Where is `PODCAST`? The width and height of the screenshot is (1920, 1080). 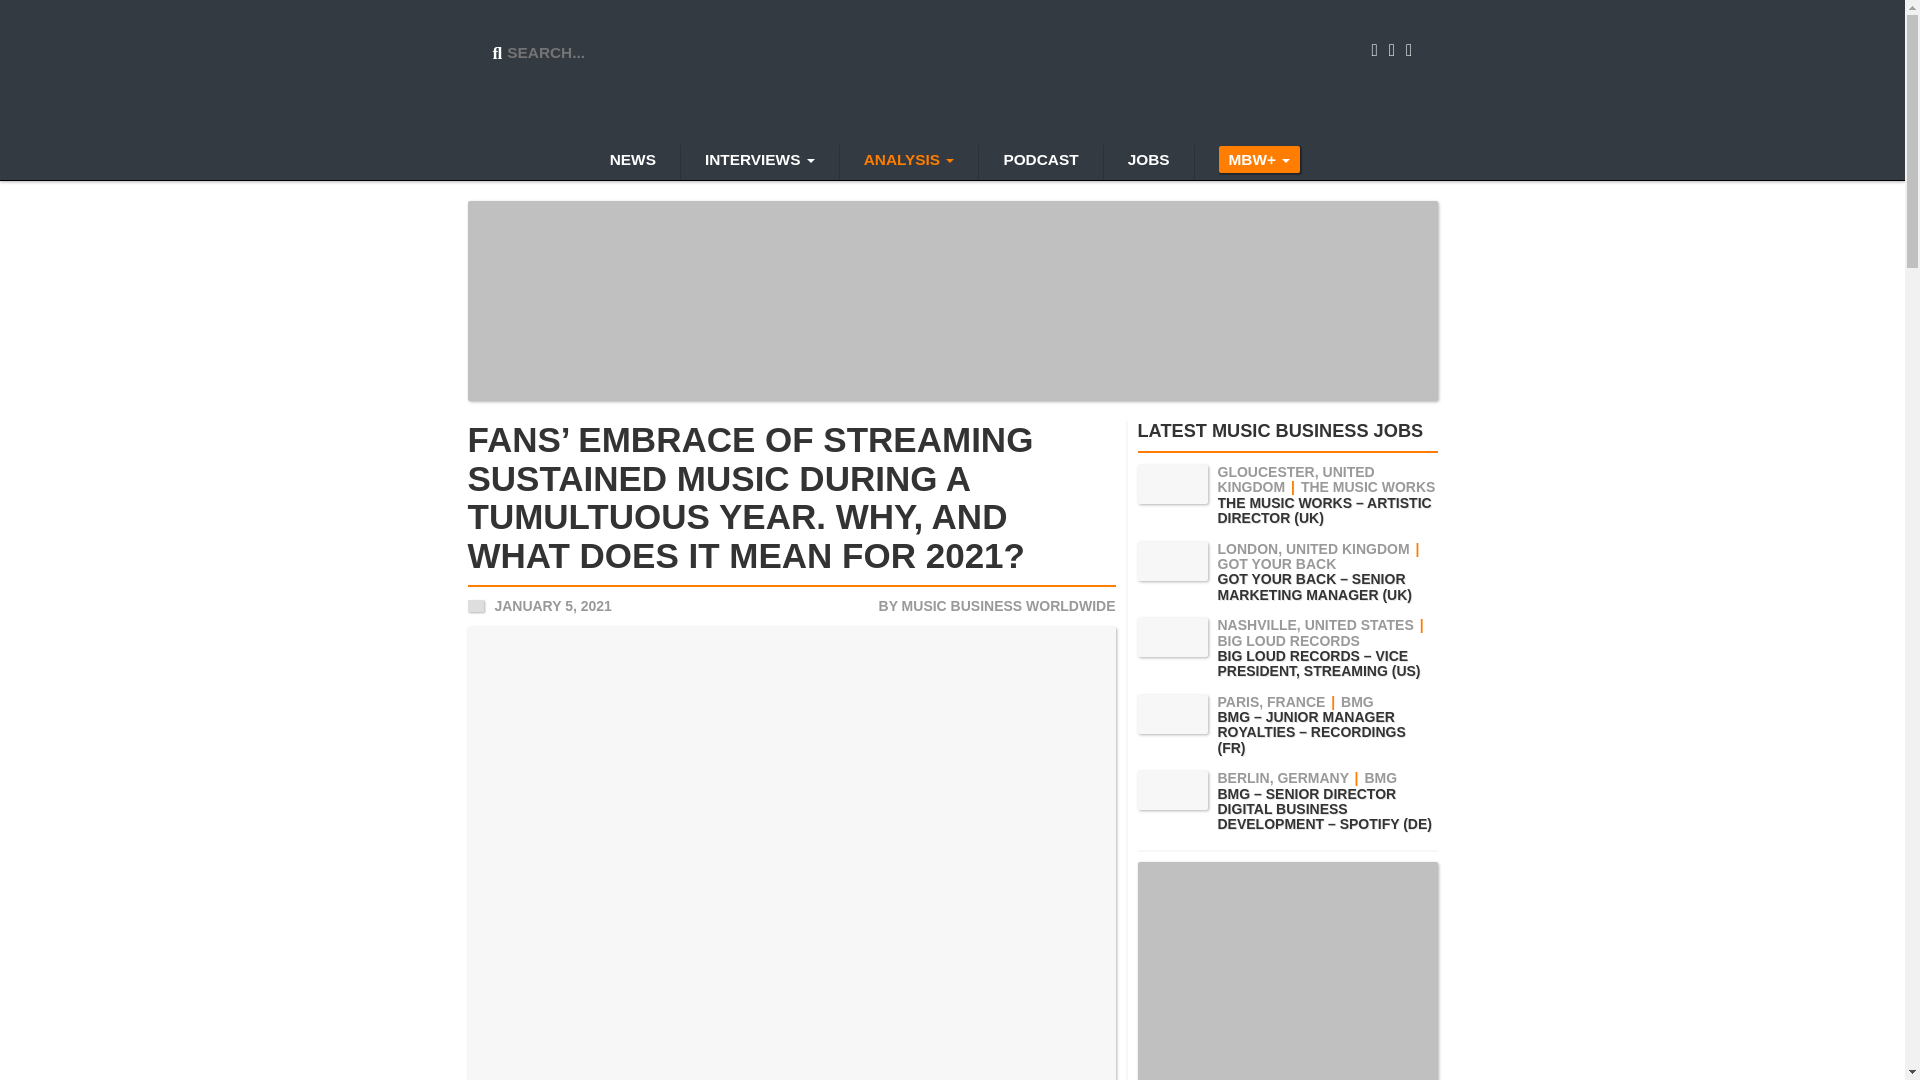 PODCAST is located at coordinates (1040, 162).